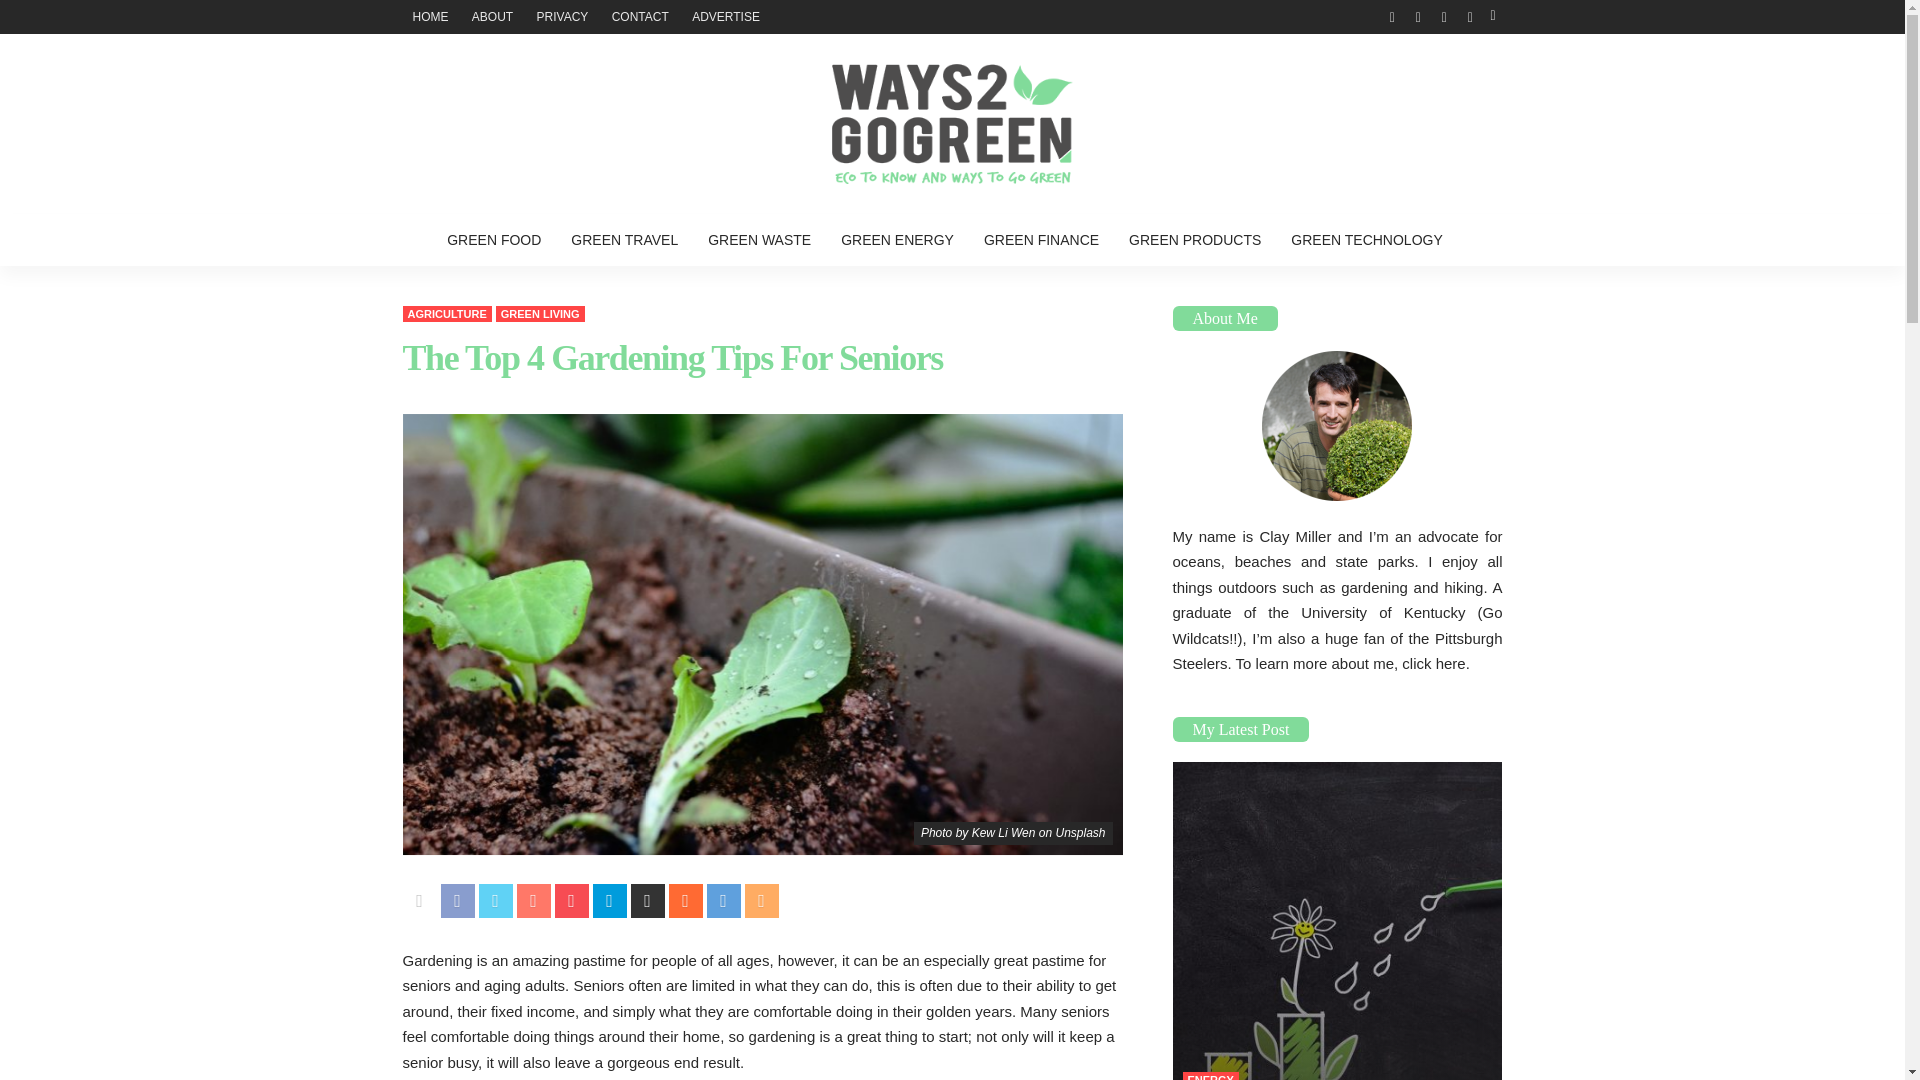 The height and width of the screenshot is (1080, 1920). What do you see at coordinates (624, 239) in the screenshot?
I see `GREEN TRAVEL` at bounding box center [624, 239].